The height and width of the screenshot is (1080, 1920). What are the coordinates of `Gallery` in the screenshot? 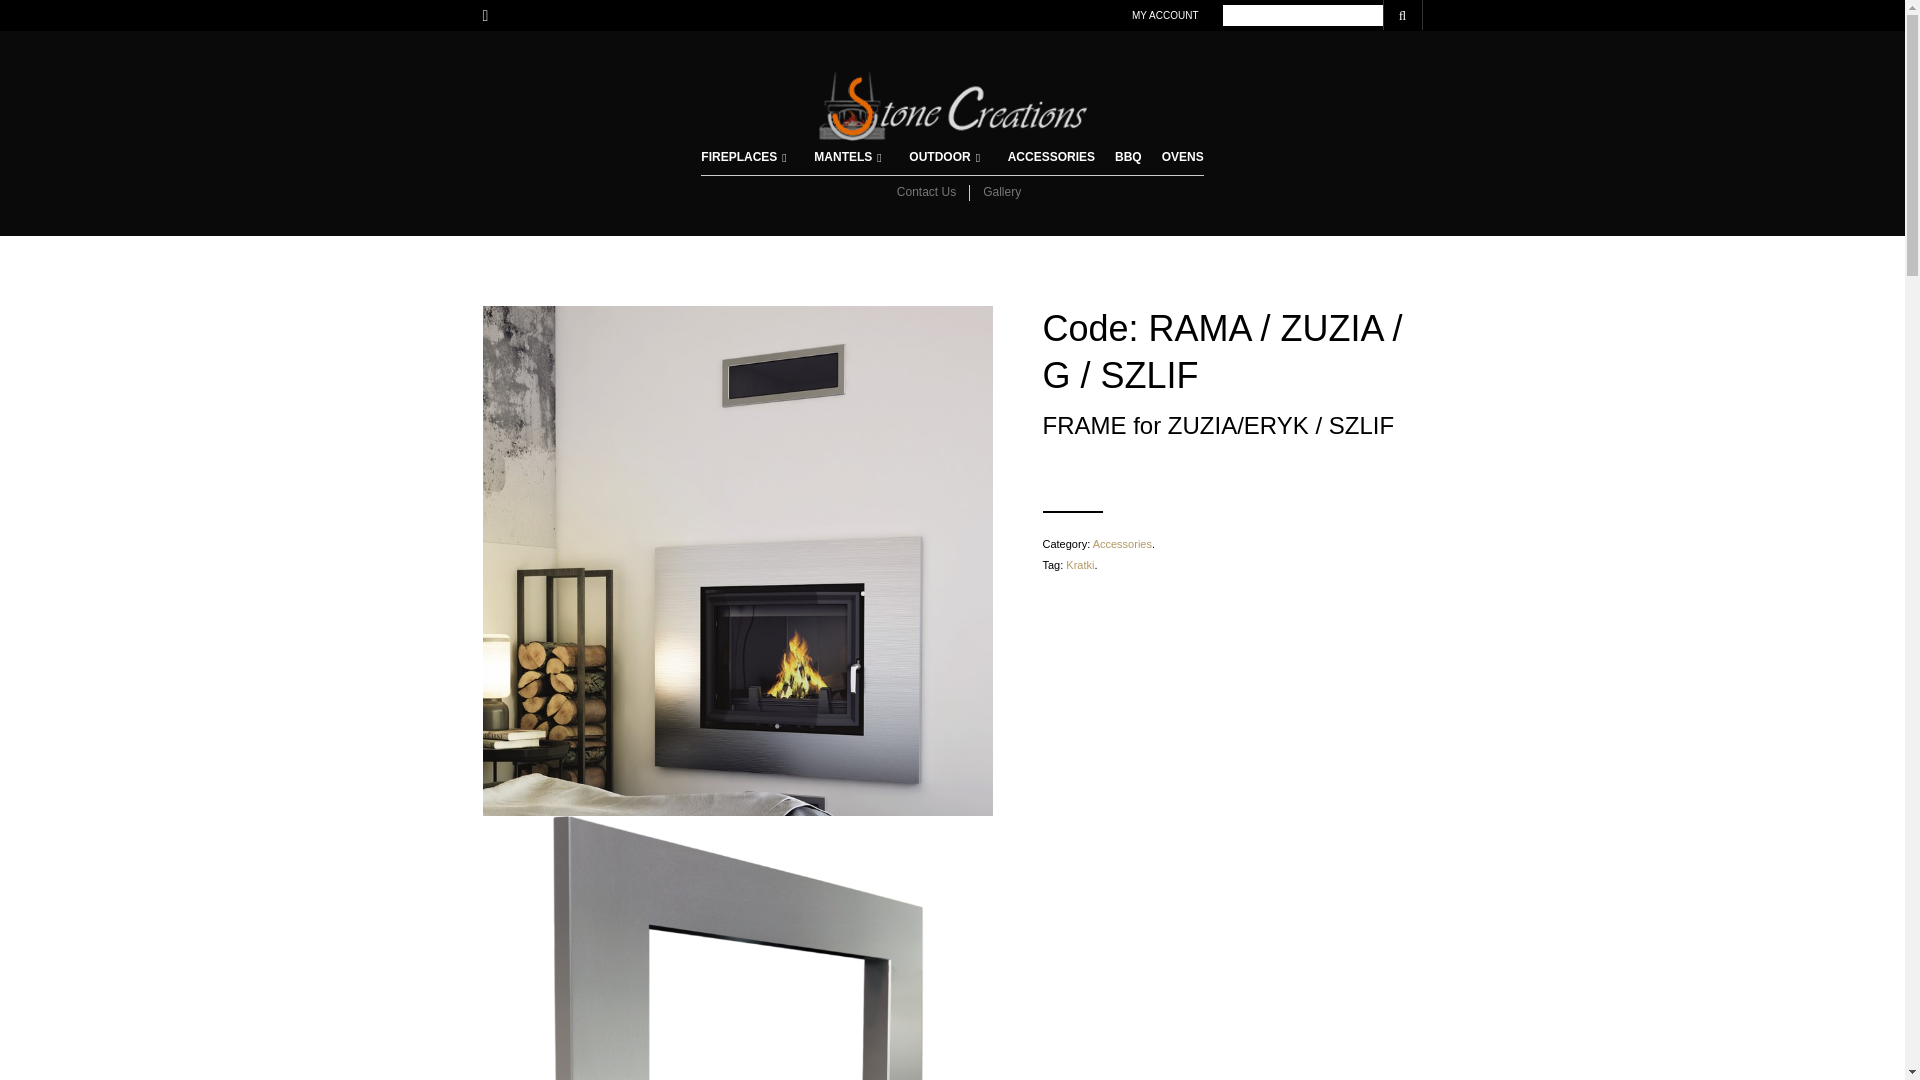 It's located at (995, 192).